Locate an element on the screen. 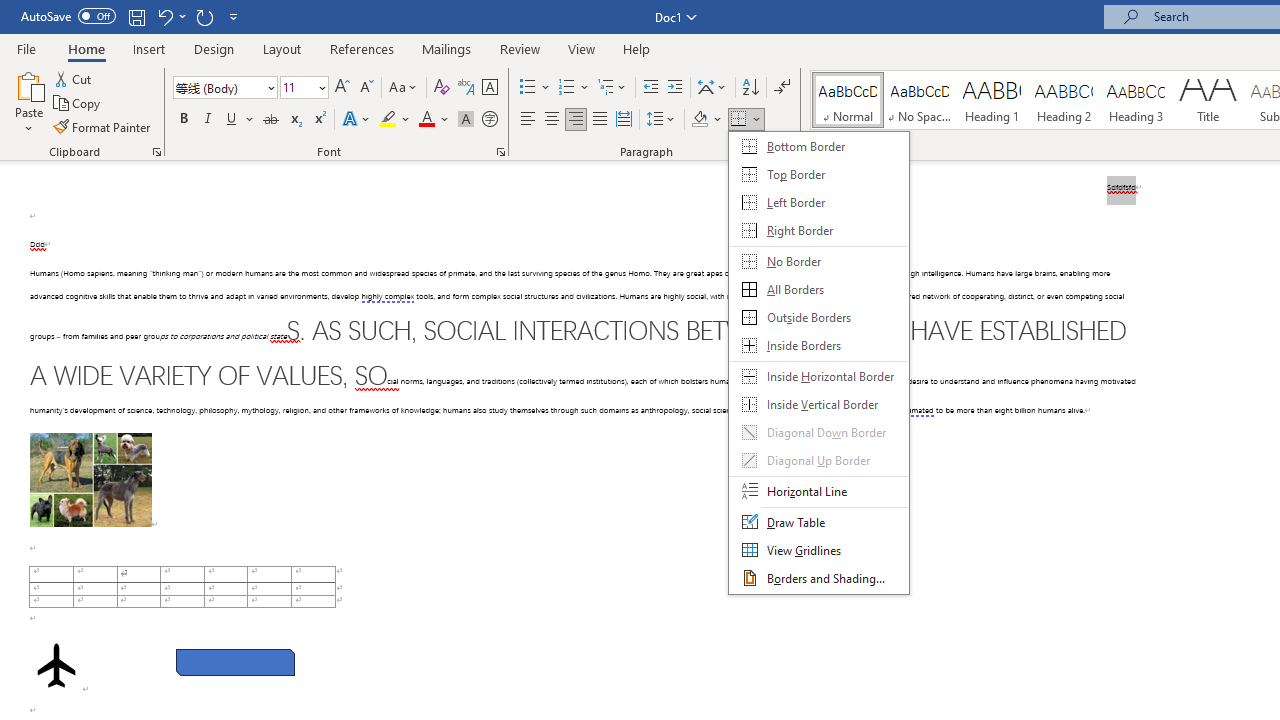 This screenshot has height=720, width=1280. Center is located at coordinates (552, 120).